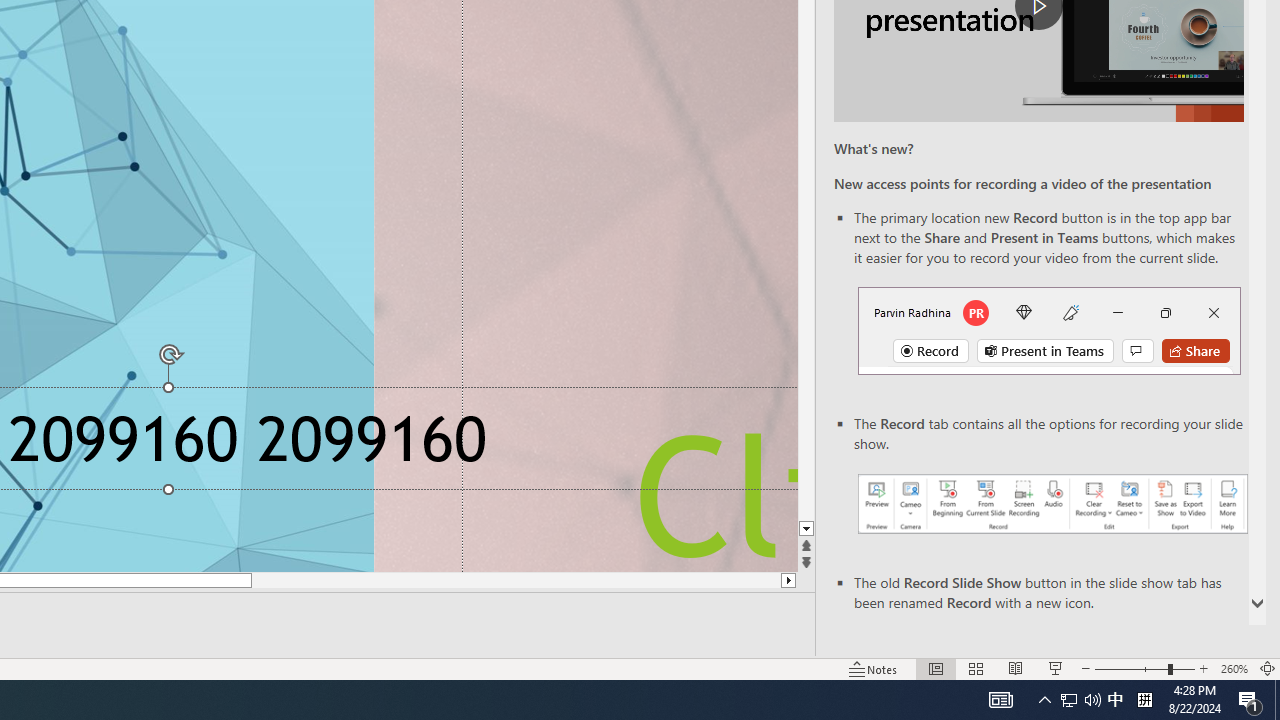 The height and width of the screenshot is (720, 1280). Describe the element at coordinates (1052, 504) in the screenshot. I see `Record your presentations screenshot one` at that location.